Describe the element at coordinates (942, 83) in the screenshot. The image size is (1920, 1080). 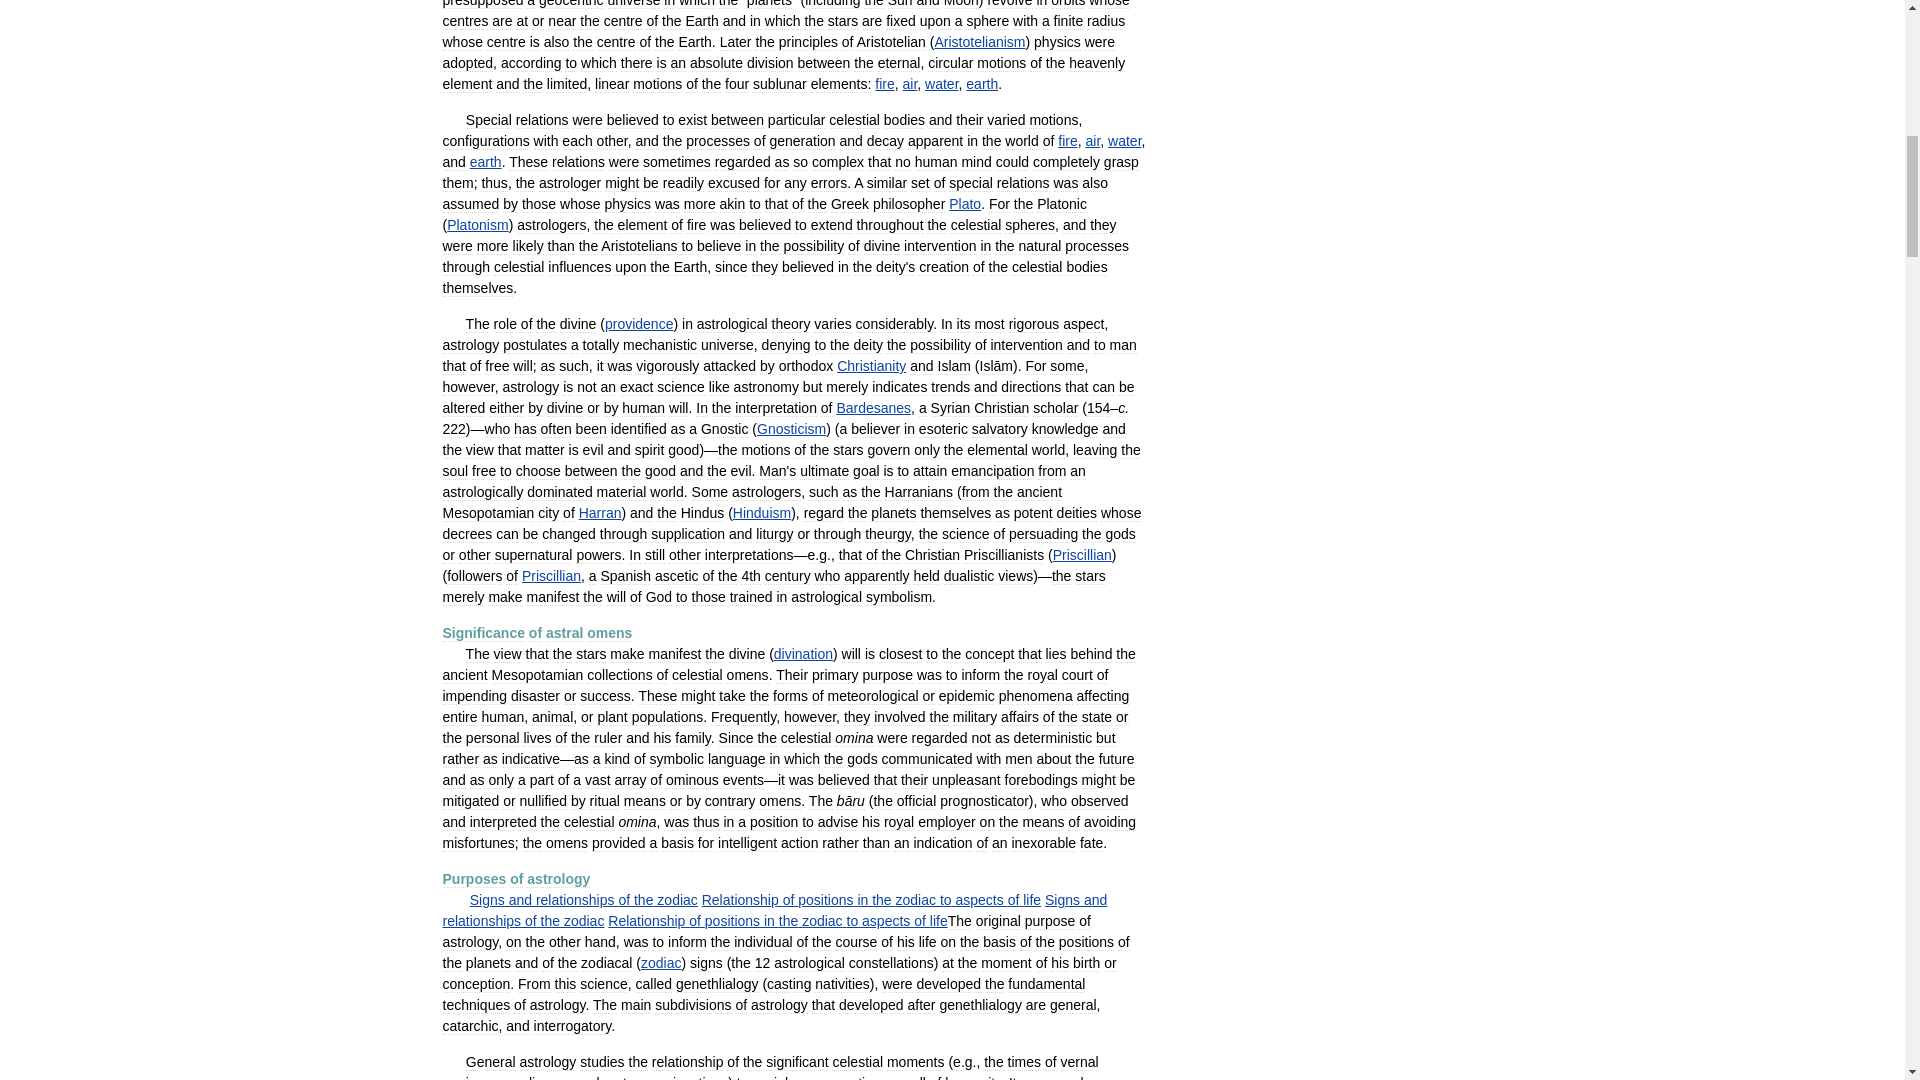
I see `water` at that location.